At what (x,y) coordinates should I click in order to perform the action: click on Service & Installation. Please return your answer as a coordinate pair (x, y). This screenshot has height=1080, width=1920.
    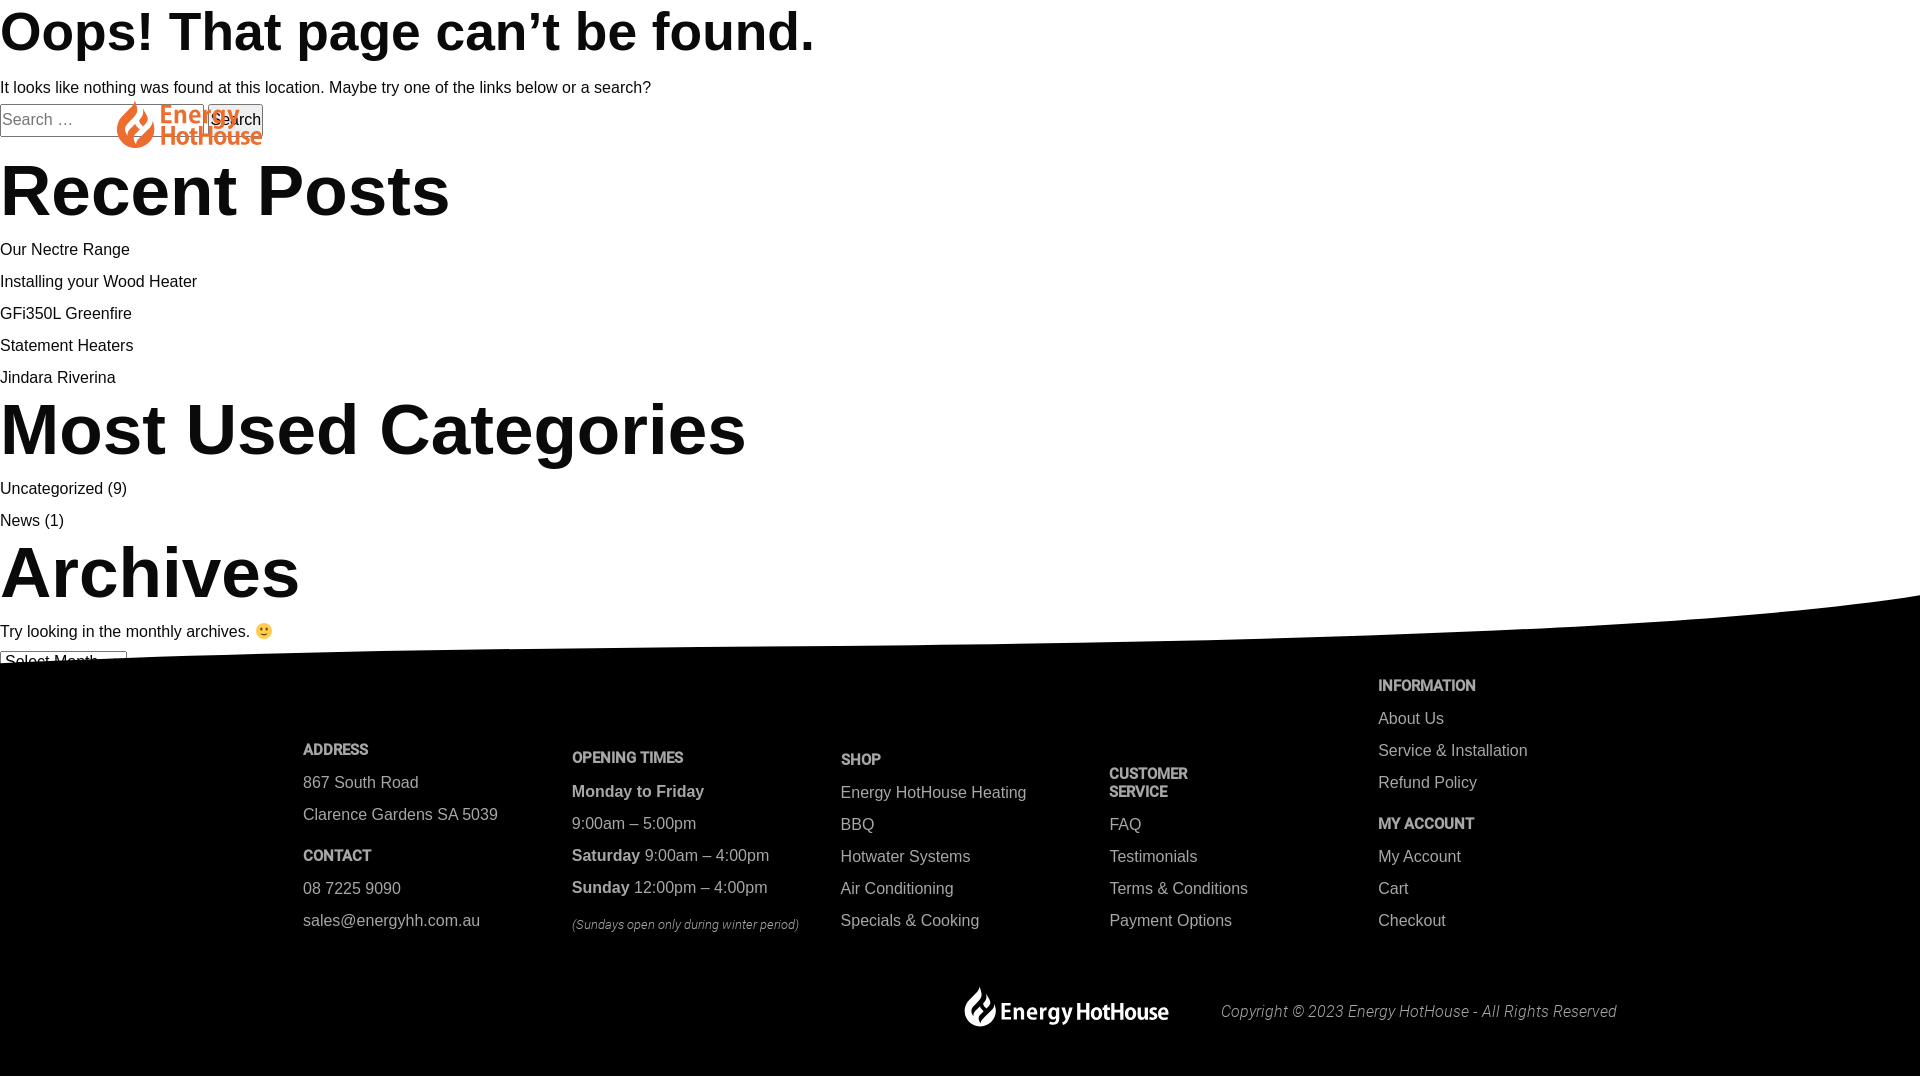
    Looking at the image, I should click on (1452, 750).